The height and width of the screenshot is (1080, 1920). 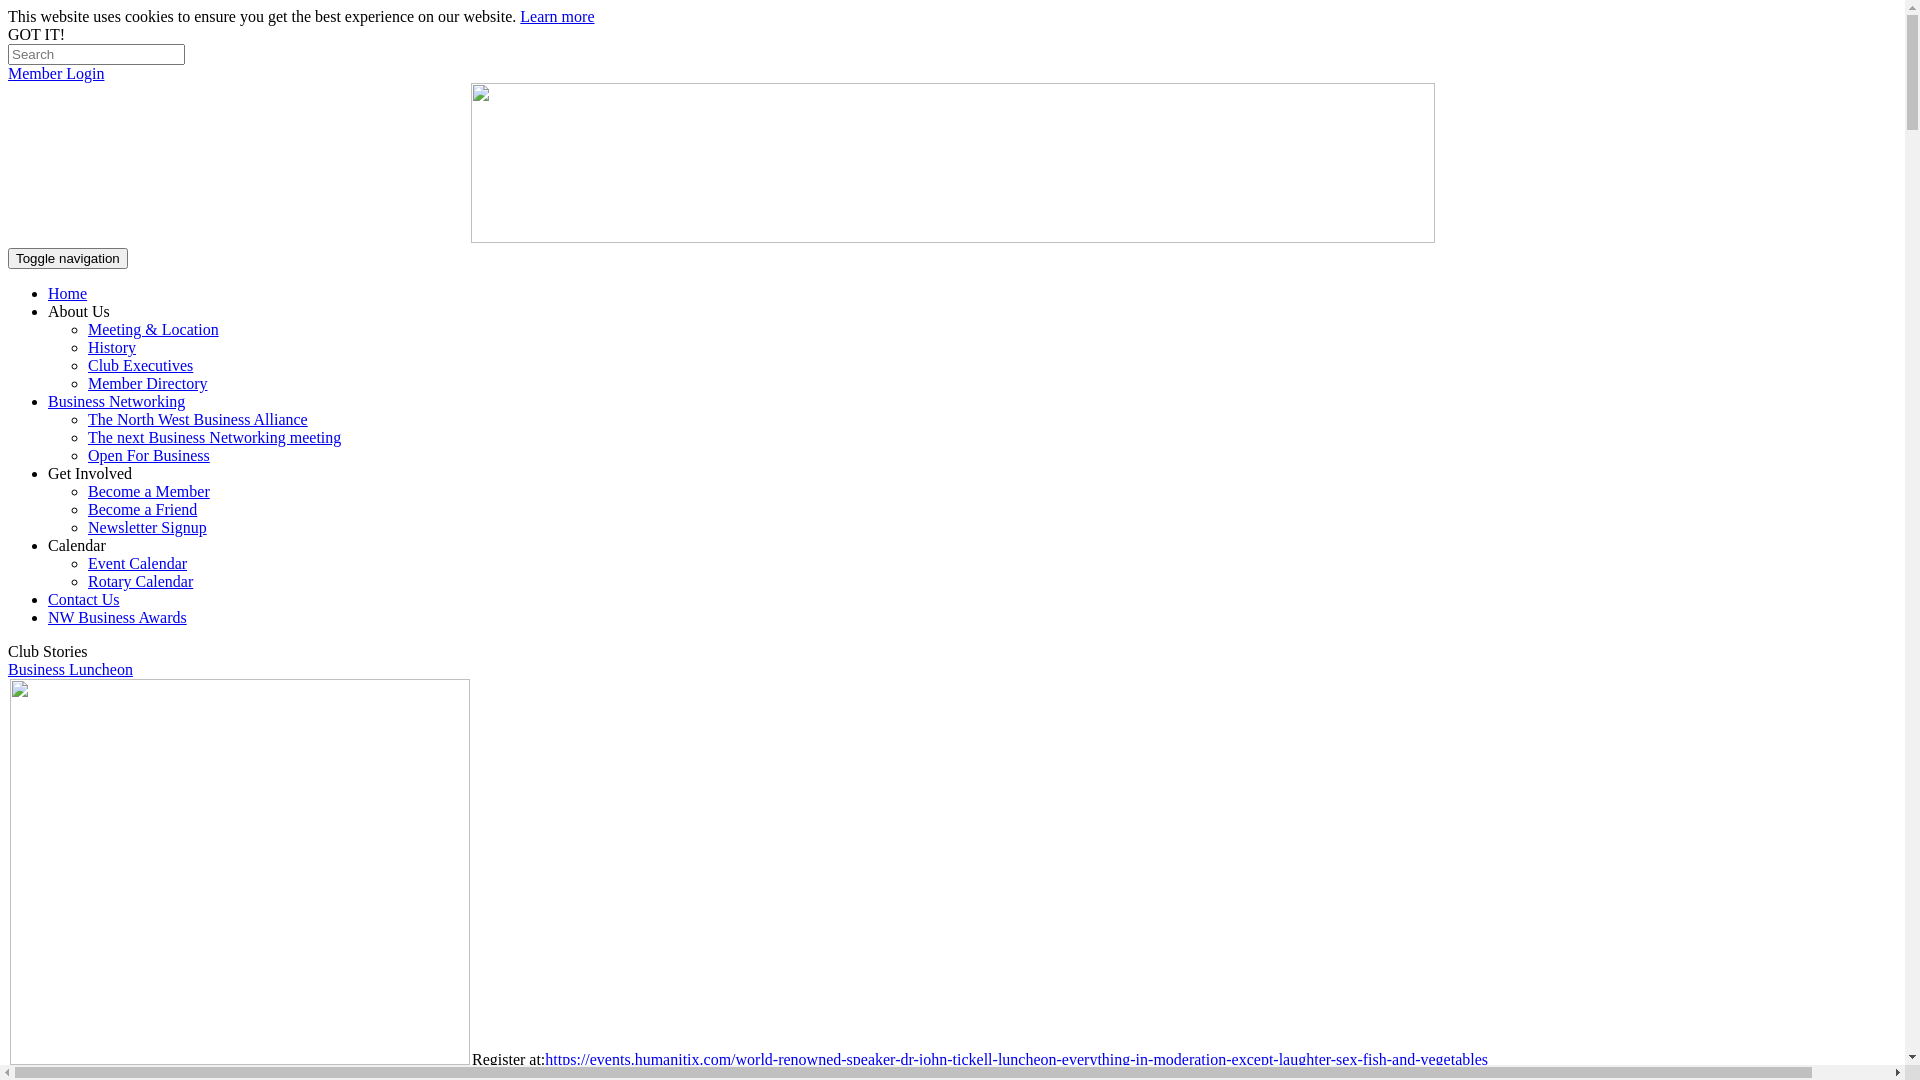 What do you see at coordinates (118, 618) in the screenshot?
I see `NW Business Awards` at bounding box center [118, 618].